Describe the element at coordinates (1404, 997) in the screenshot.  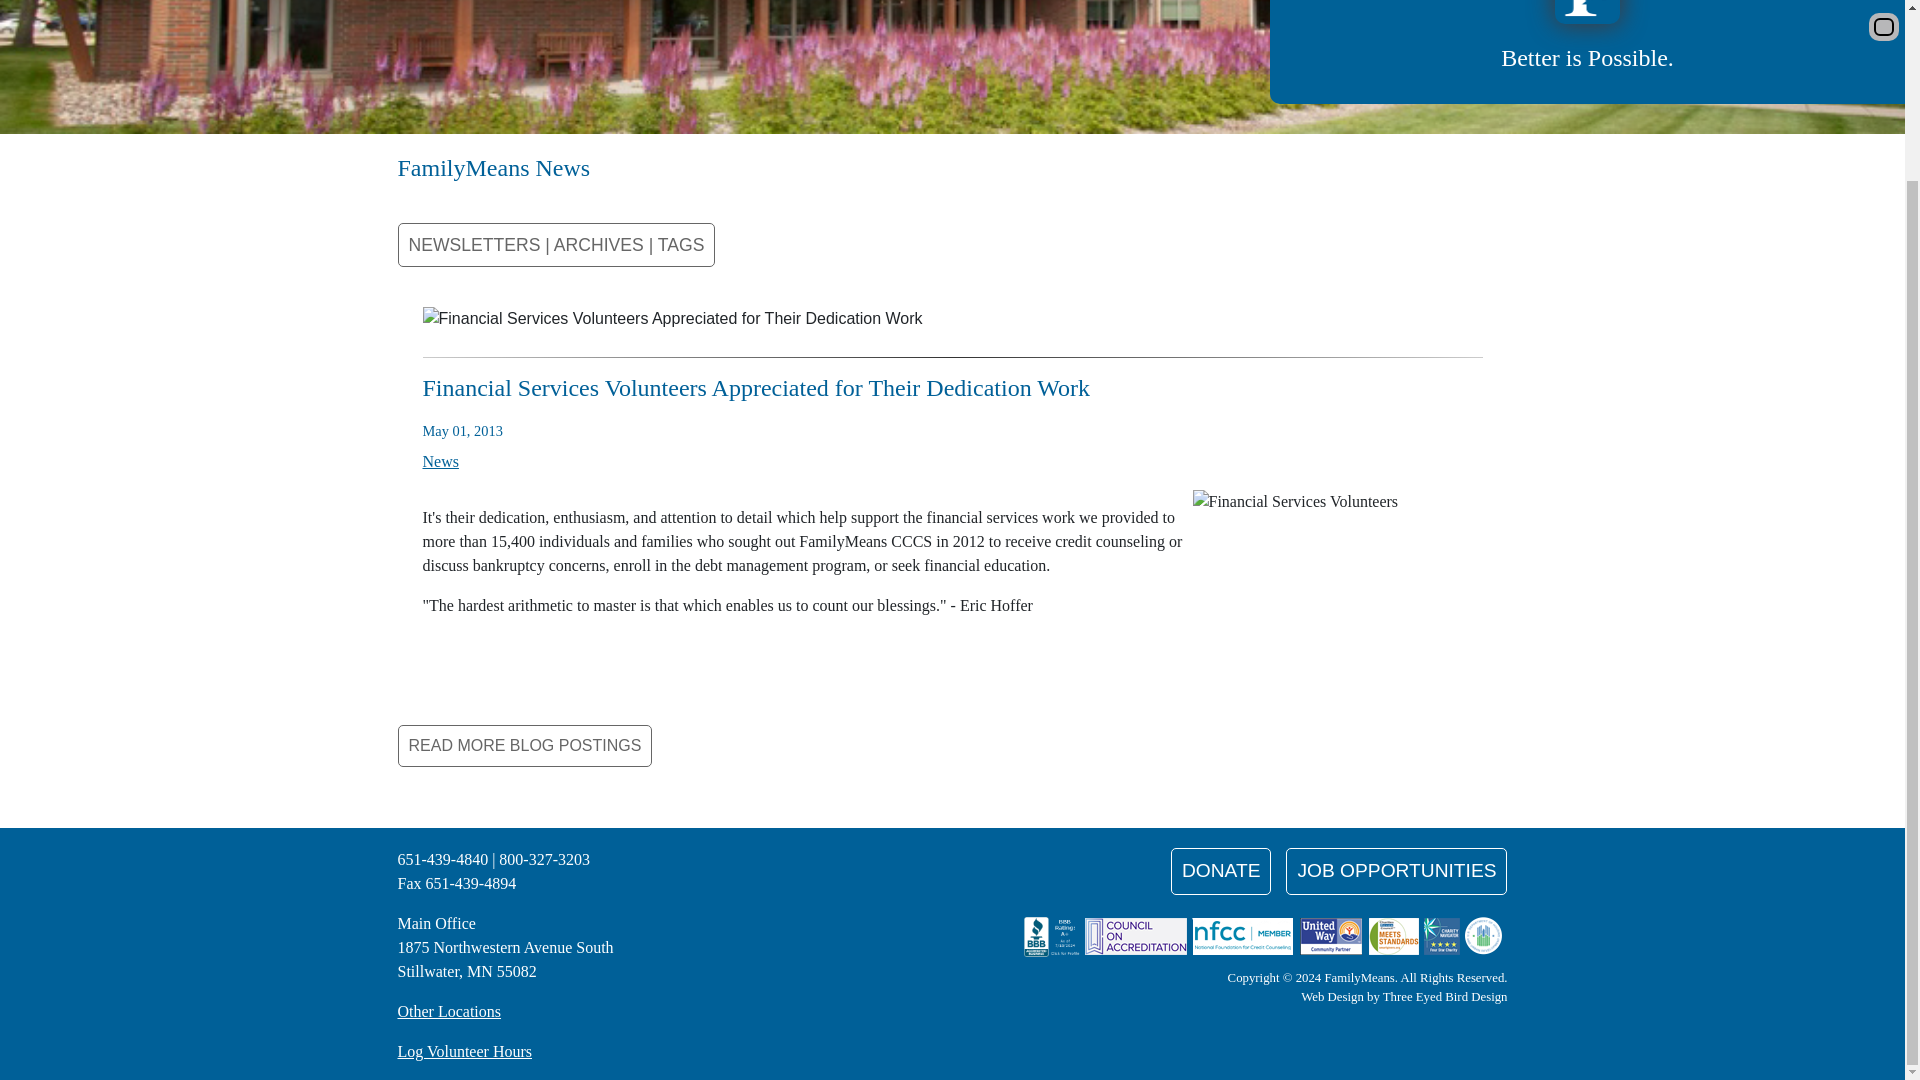
I see `Website Design Company` at that location.